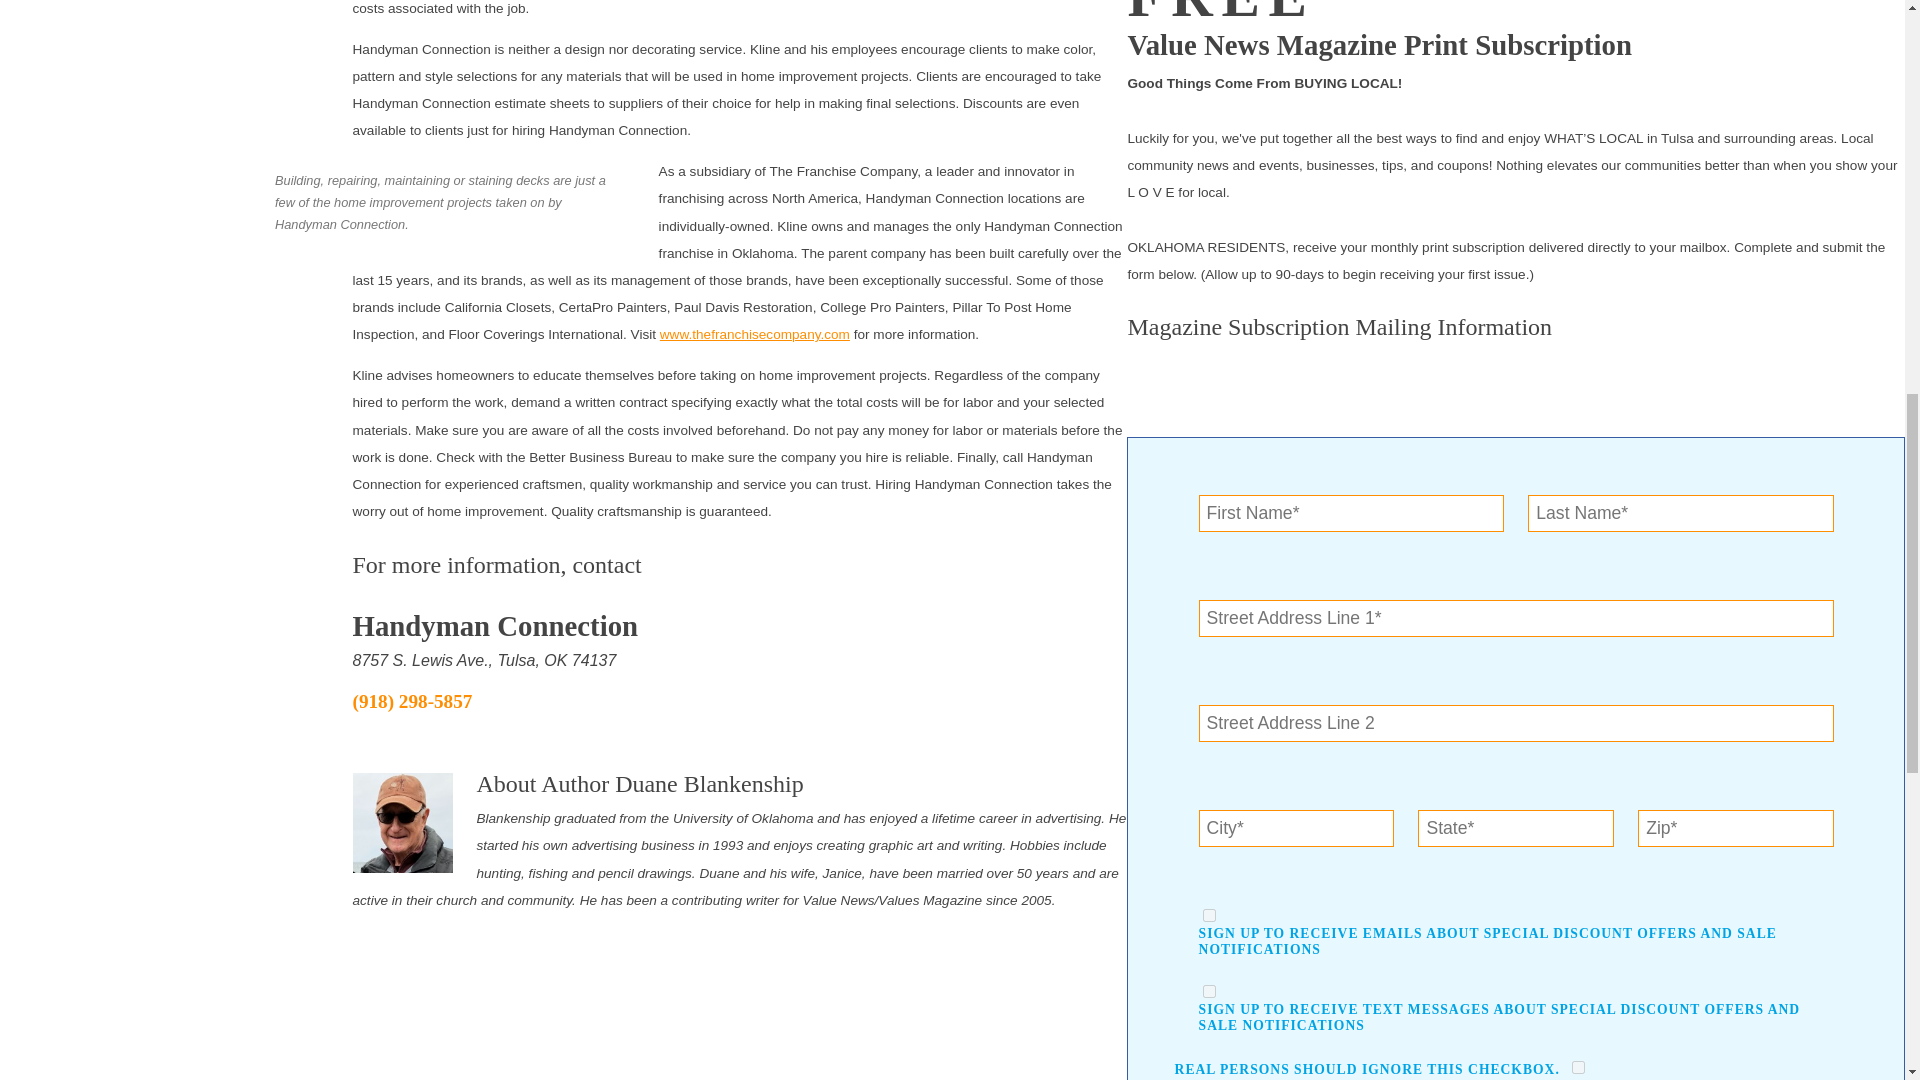  Describe the element at coordinates (755, 334) in the screenshot. I see `www.thefranchisecompany.com` at that location.